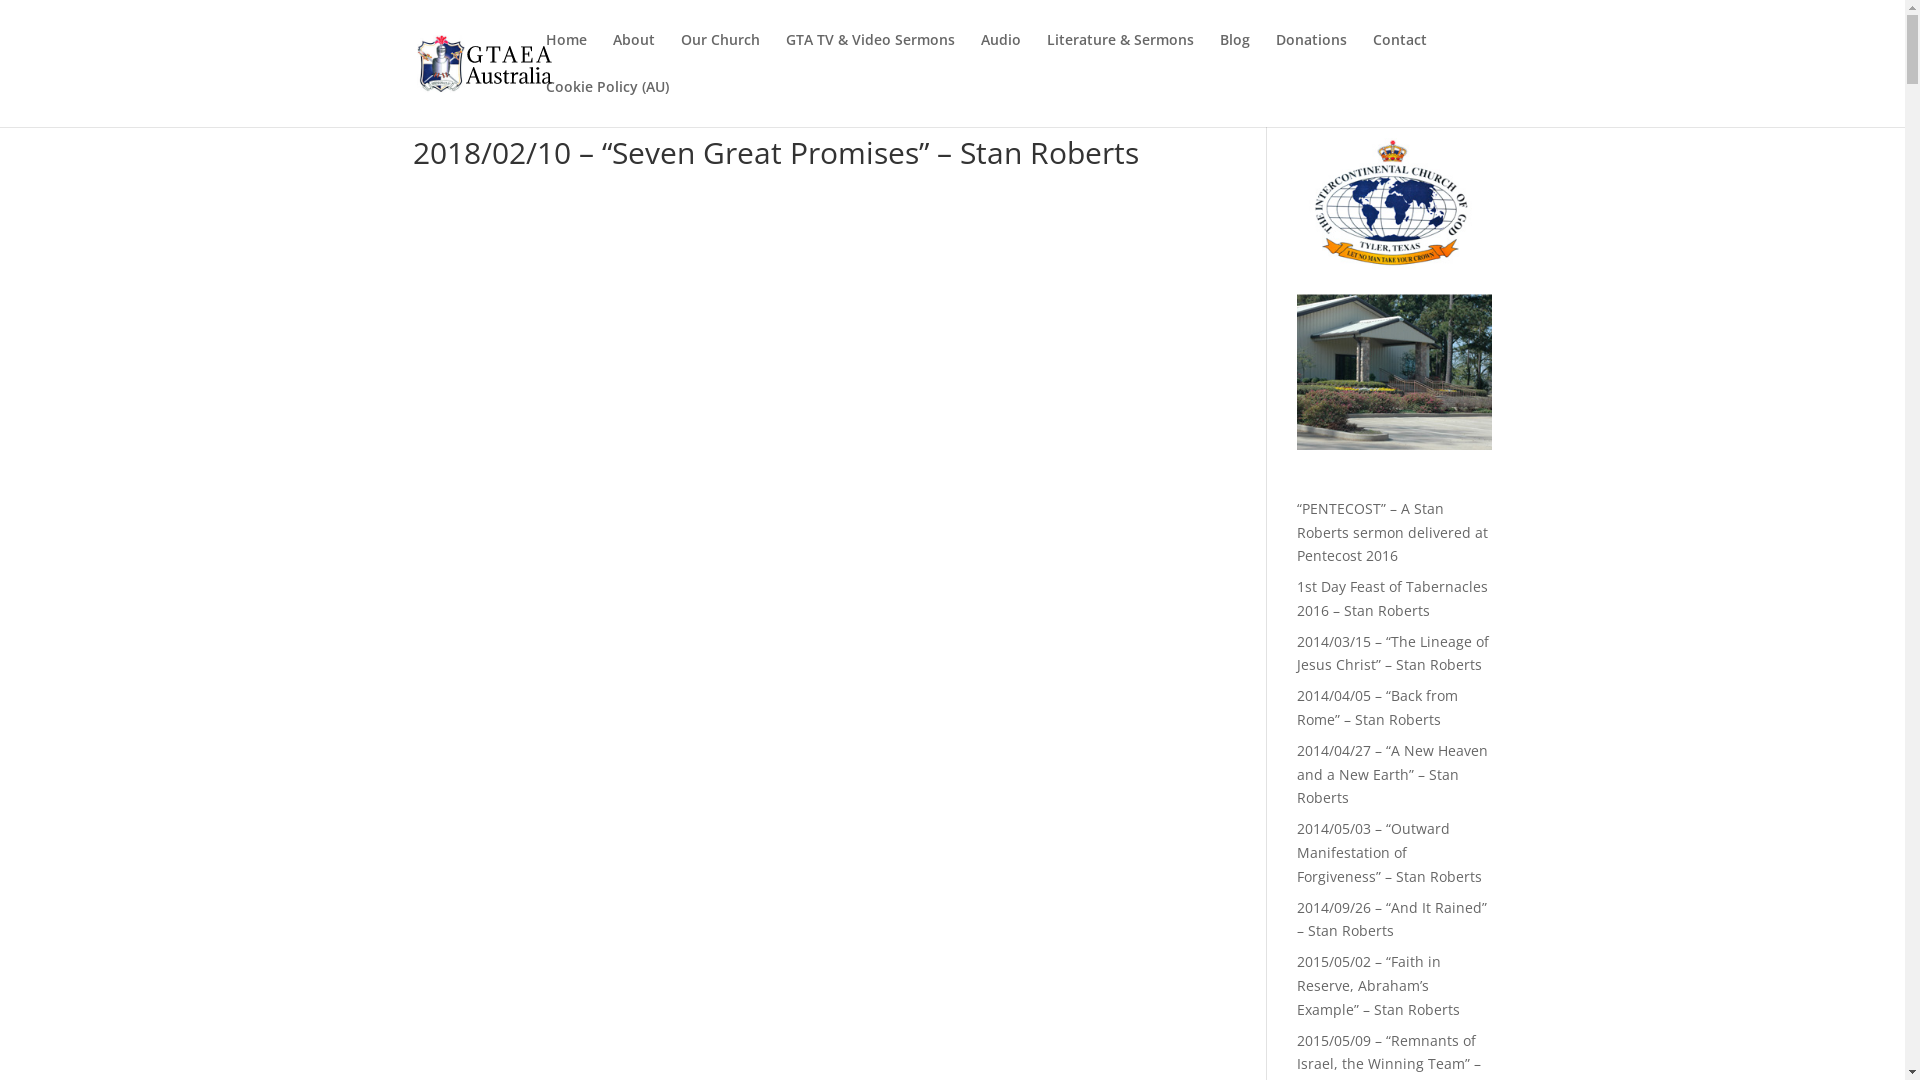 The image size is (1920, 1080). What do you see at coordinates (633, 56) in the screenshot?
I see `About` at bounding box center [633, 56].